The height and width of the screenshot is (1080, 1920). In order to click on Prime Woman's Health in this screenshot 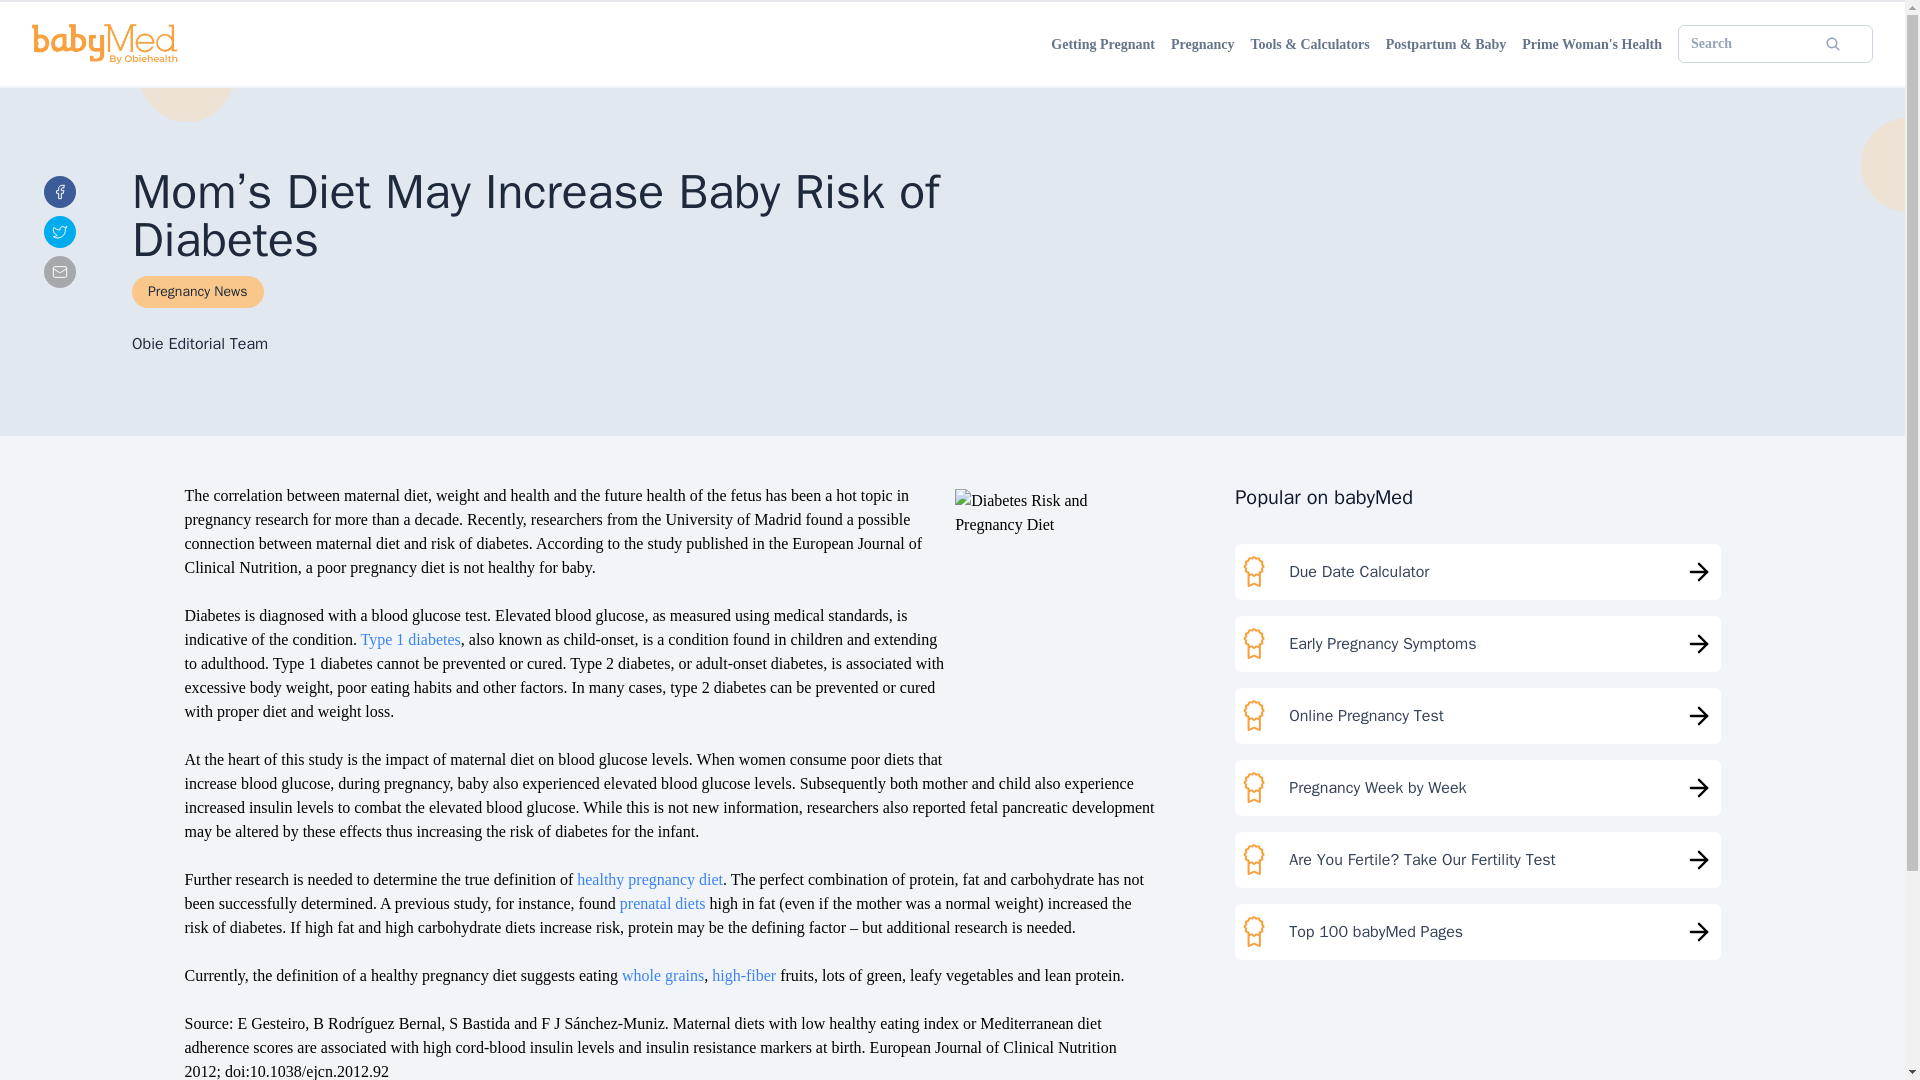, I will do `click(1592, 44)`.